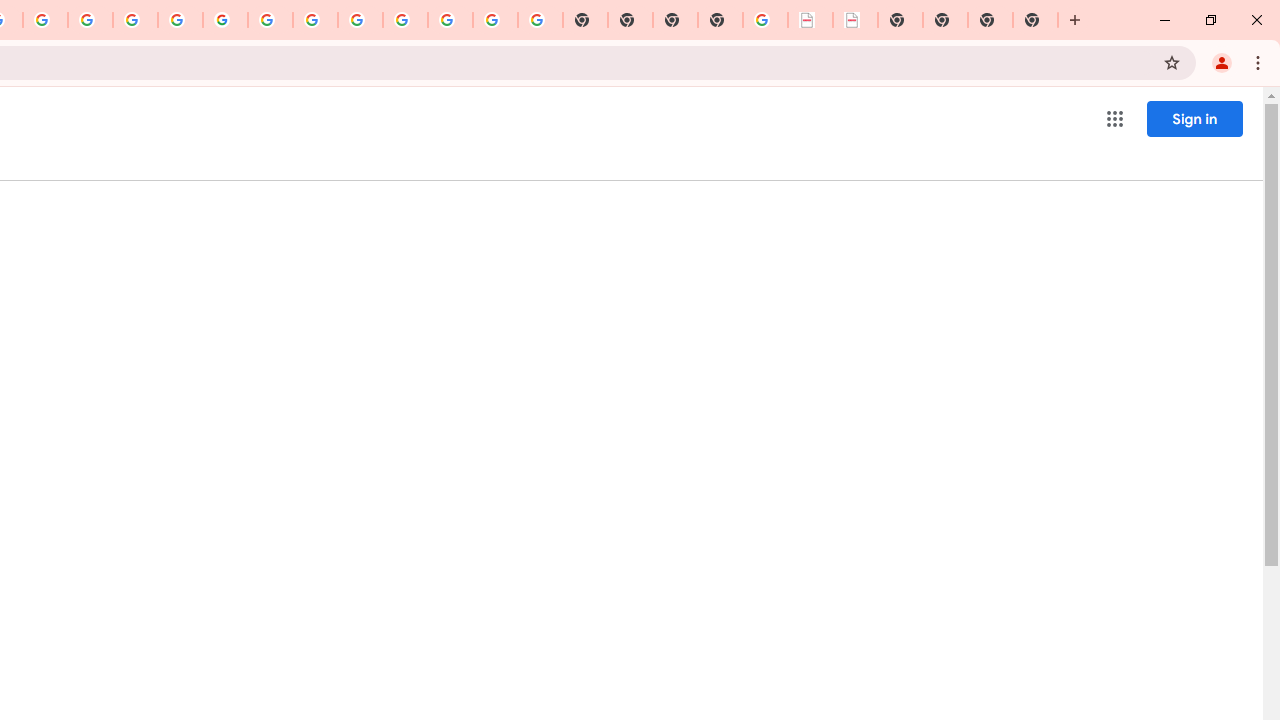  I want to click on YouTube, so click(270, 20).